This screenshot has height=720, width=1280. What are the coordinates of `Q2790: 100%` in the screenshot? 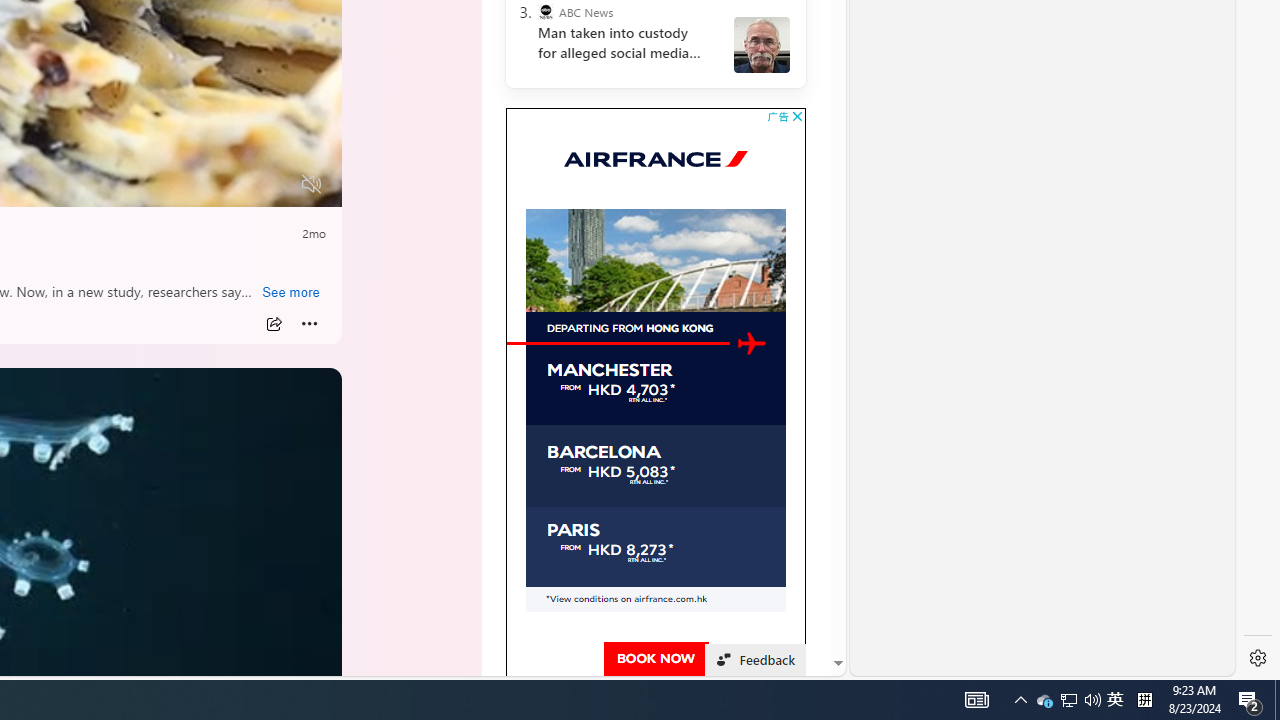 It's located at (1277, 700).